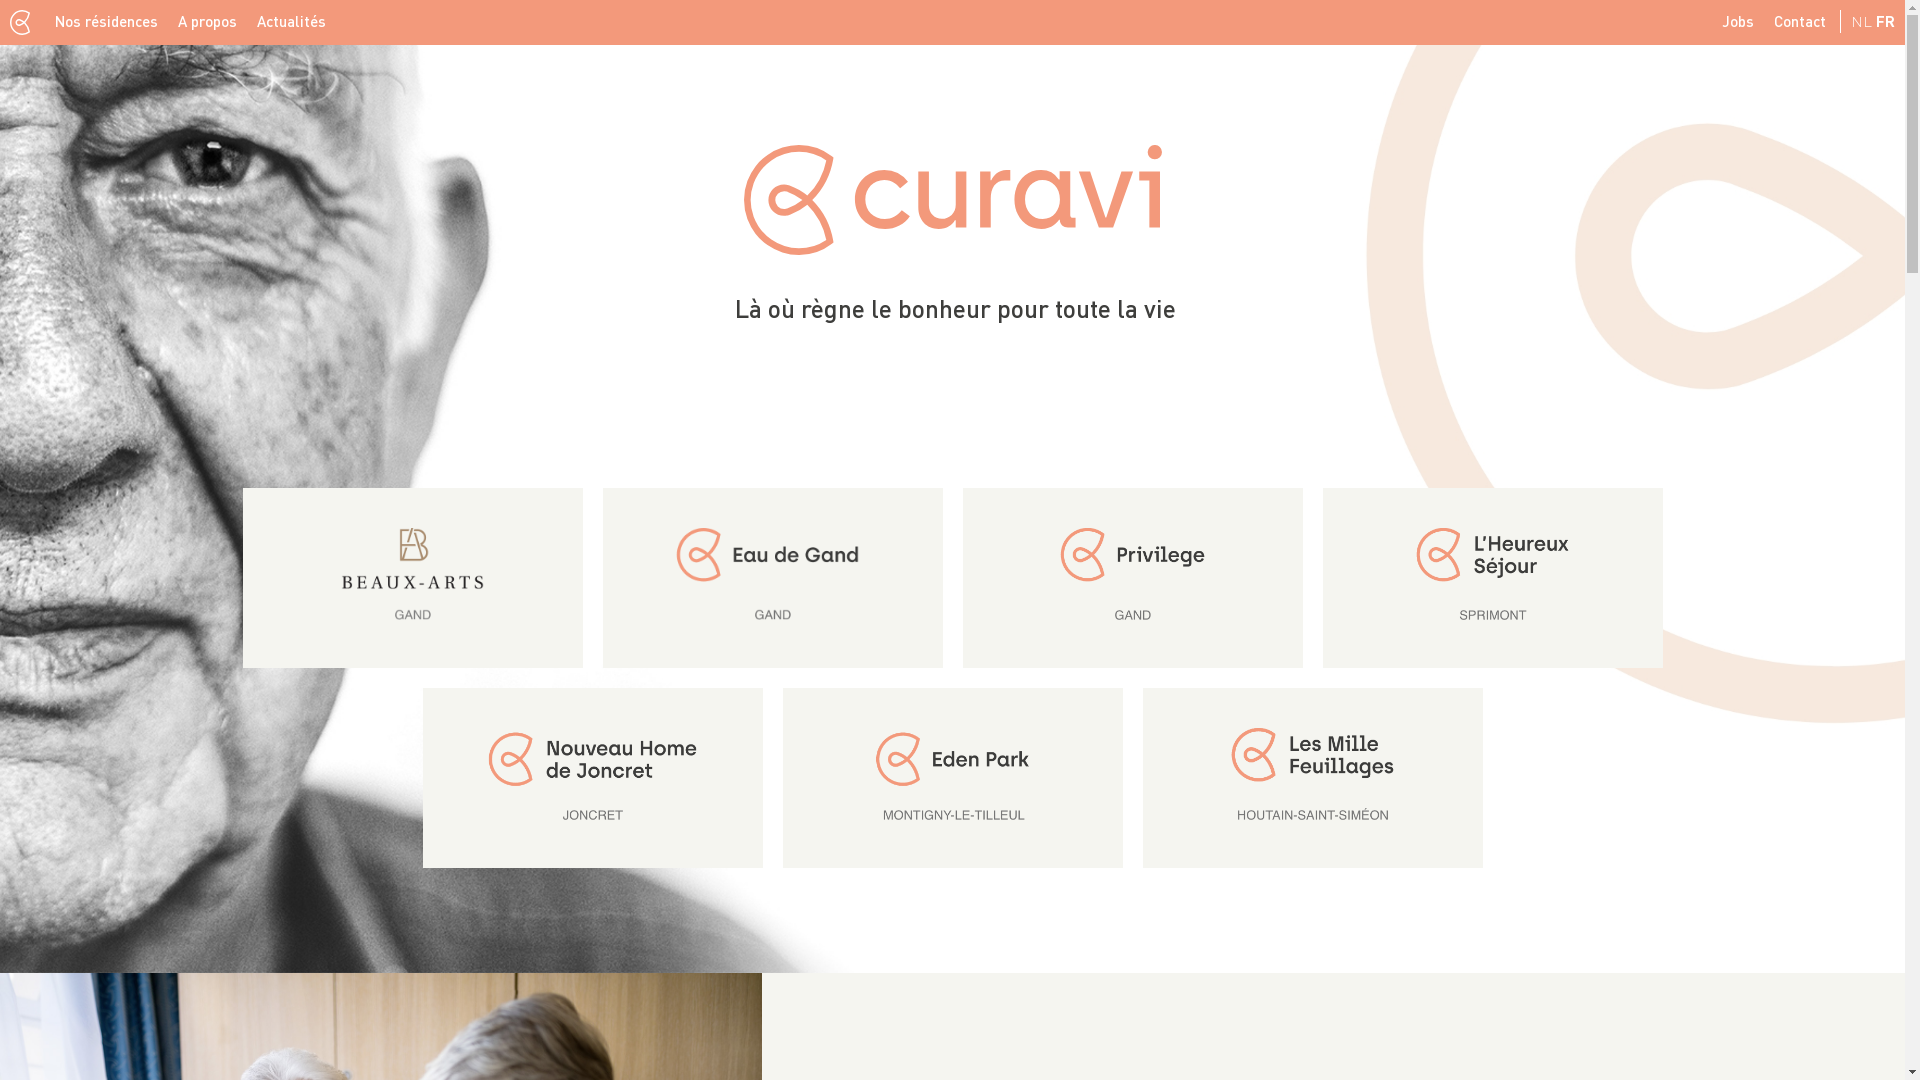 The width and height of the screenshot is (1920, 1080). Describe the element at coordinates (1800, 22) in the screenshot. I see `Contact` at that location.